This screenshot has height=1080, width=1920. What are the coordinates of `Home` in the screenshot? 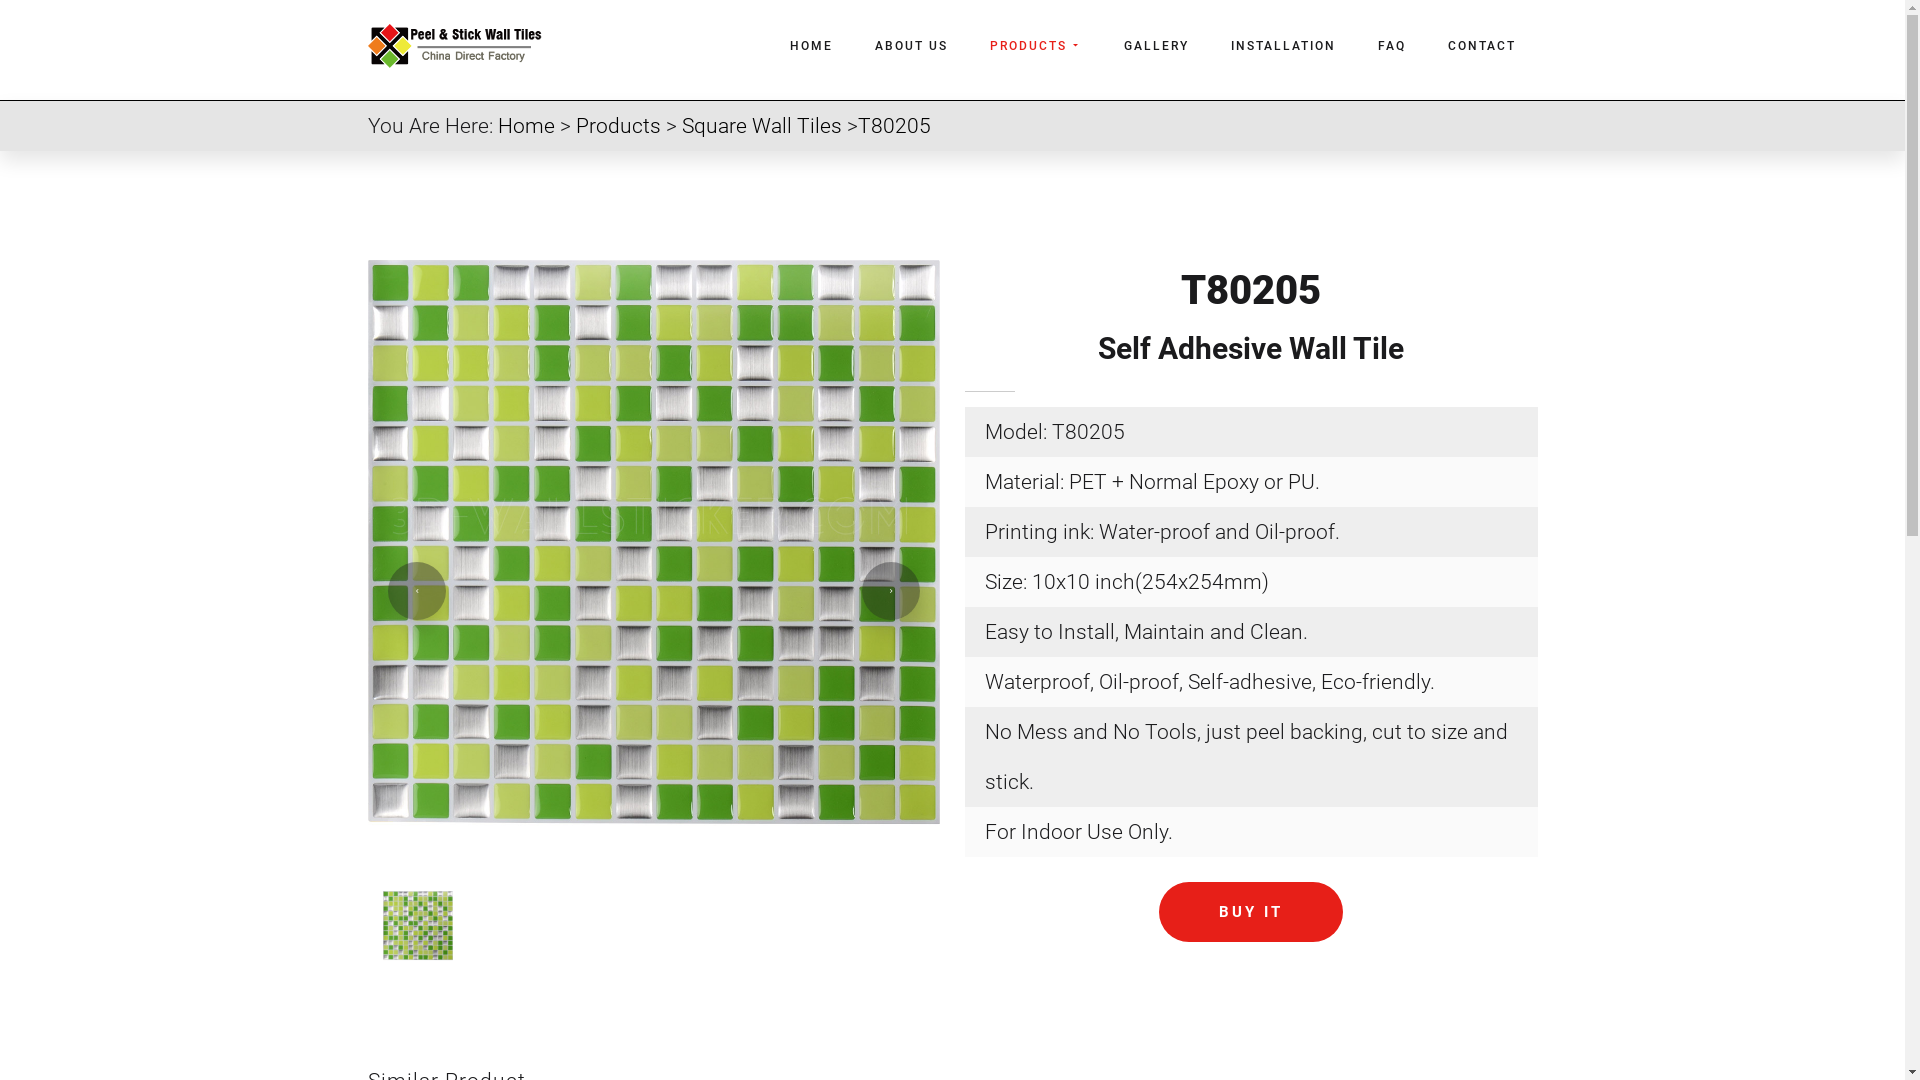 It's located at (526, 126).